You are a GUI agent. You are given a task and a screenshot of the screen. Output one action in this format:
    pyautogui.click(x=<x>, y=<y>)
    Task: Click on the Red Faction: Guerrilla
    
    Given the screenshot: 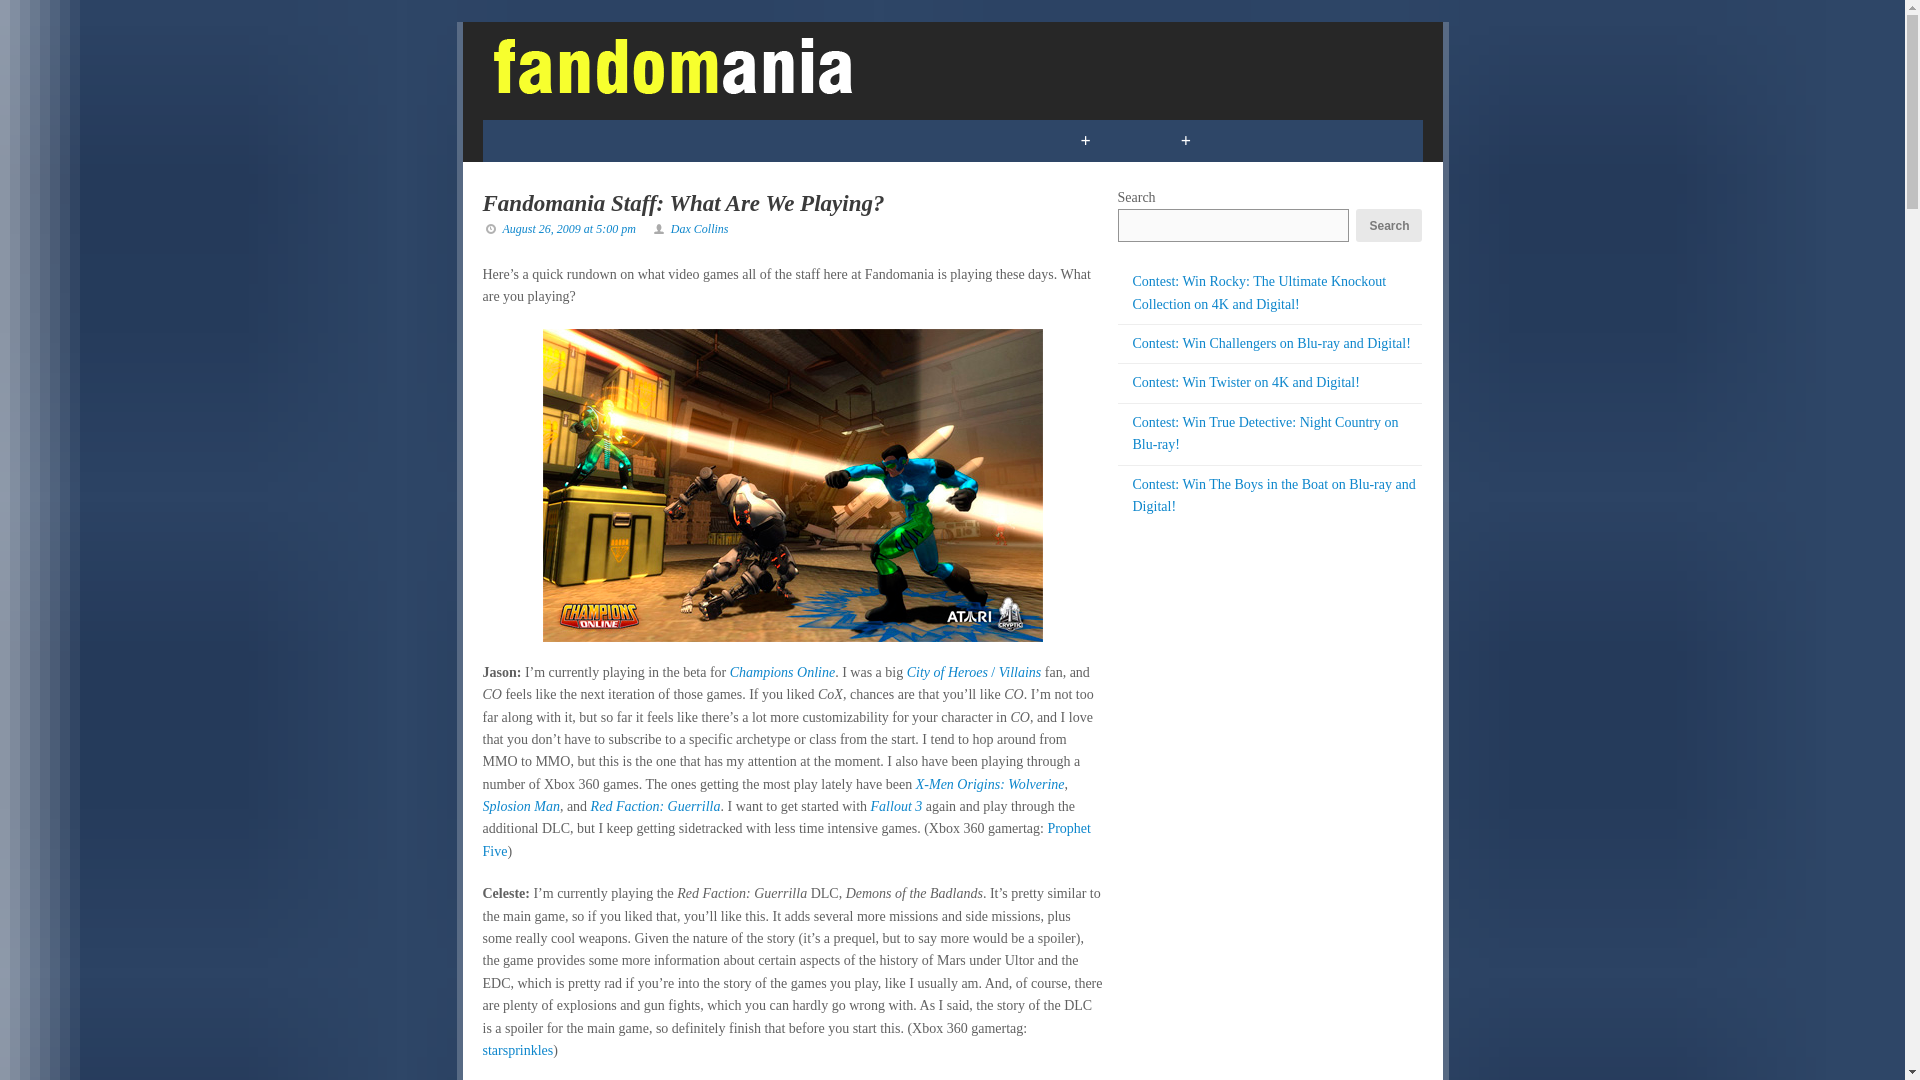 What is the action you would take?
    pyautogui.click(x=656, y=806)
    